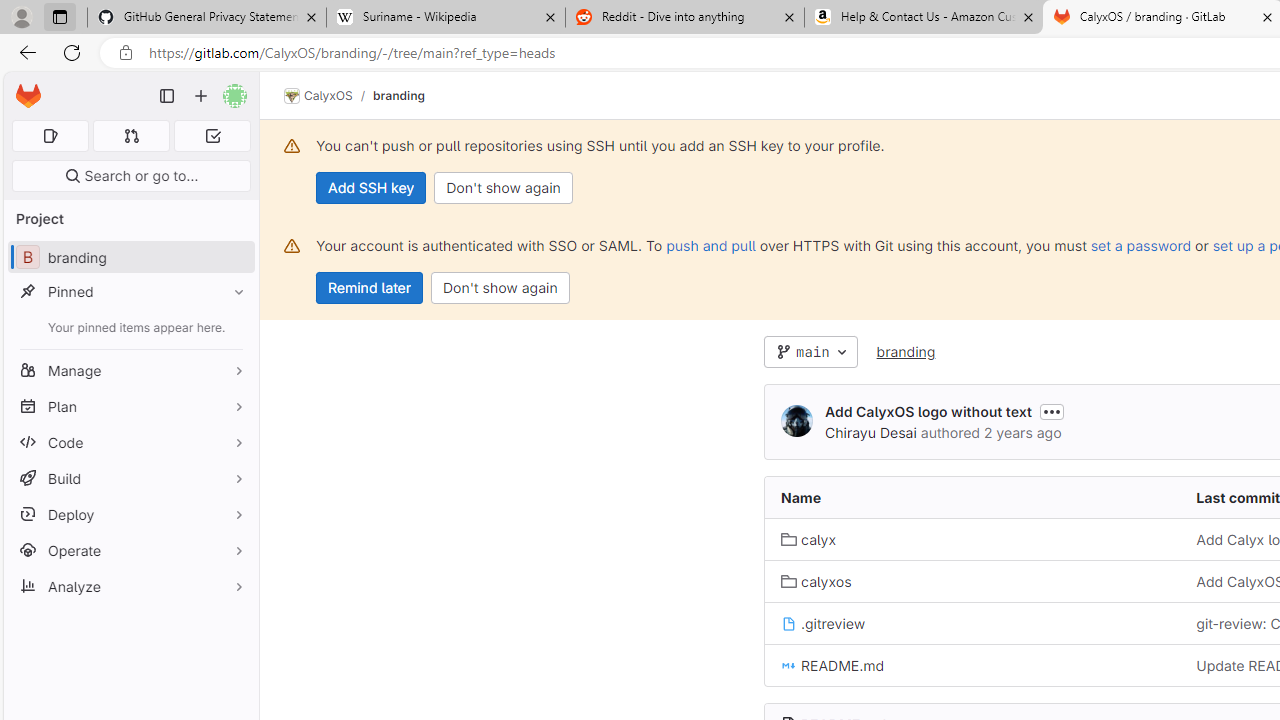  I want to click on Name, so click(973, 498).